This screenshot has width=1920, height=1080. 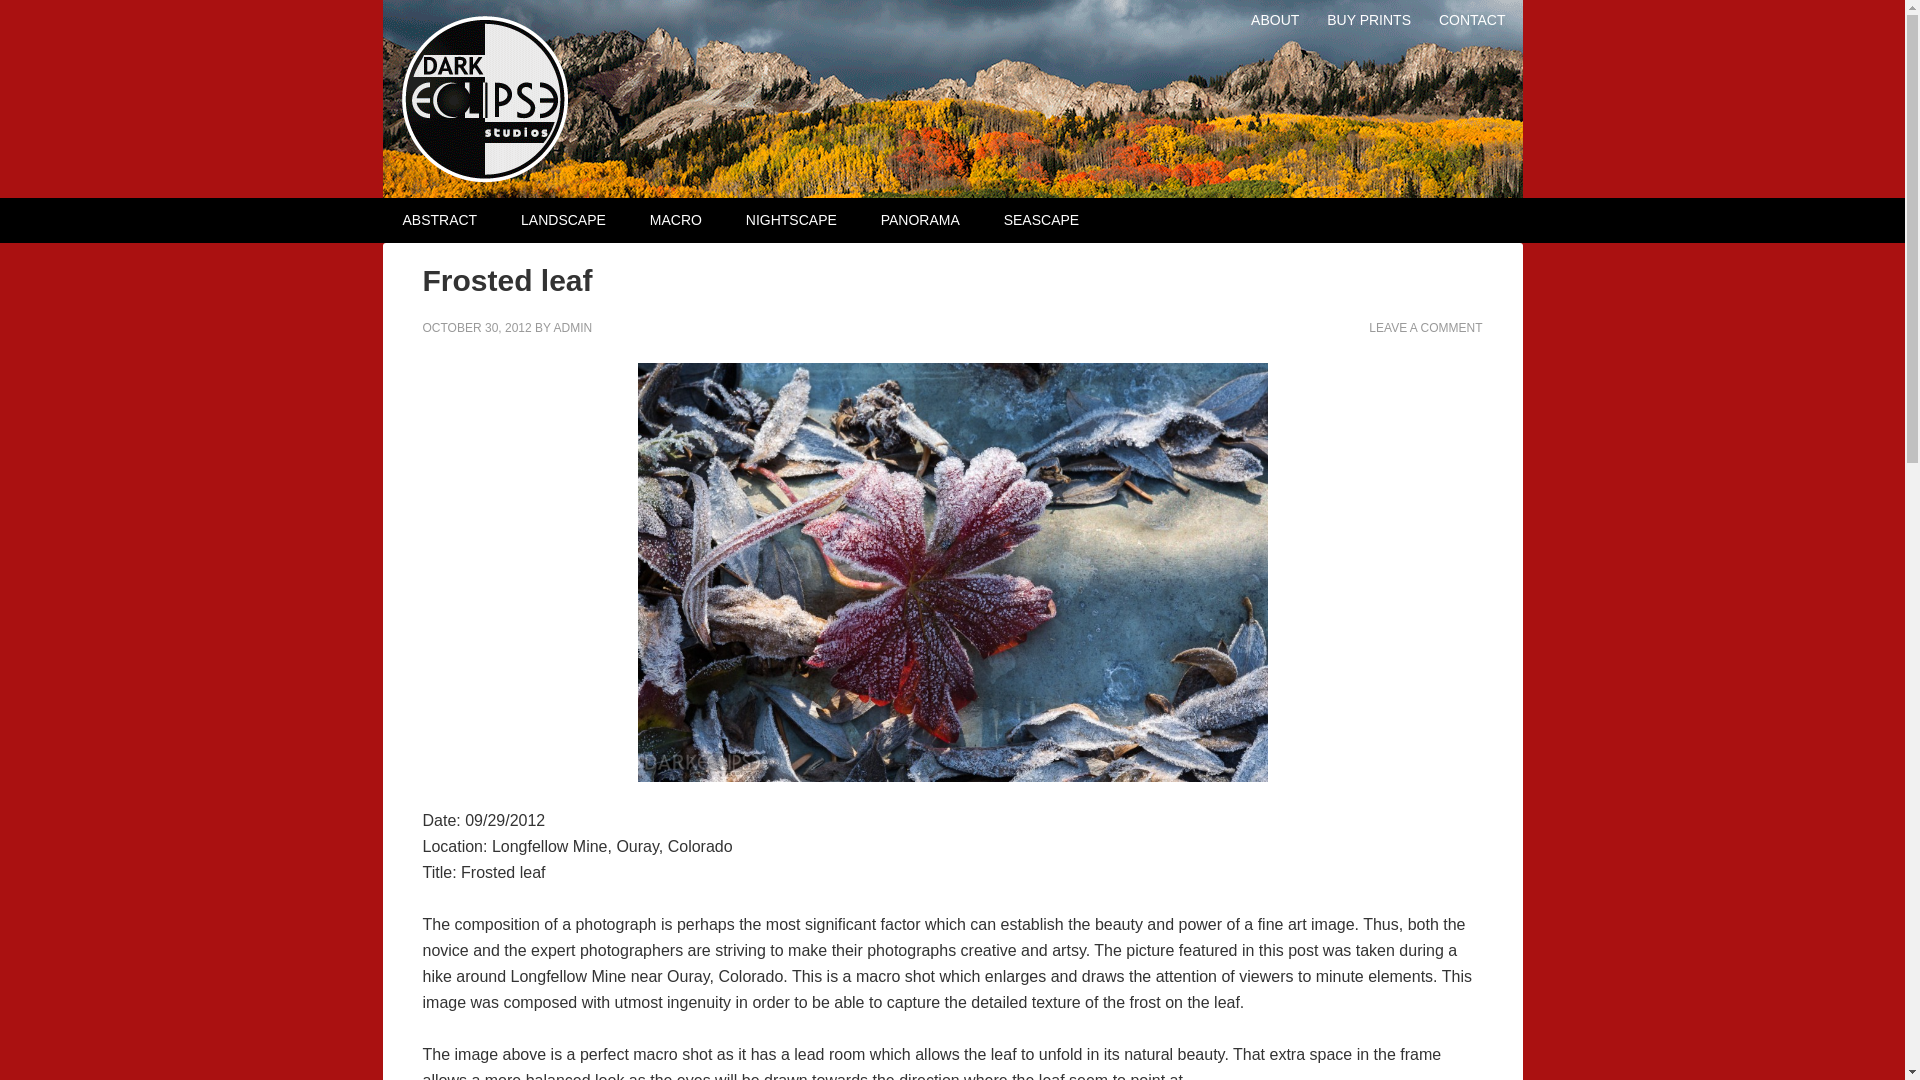 What do you see at coordinates (506, 280) in the screenshot?
I see `Frosted leaf` at bounding box center [506, 280].